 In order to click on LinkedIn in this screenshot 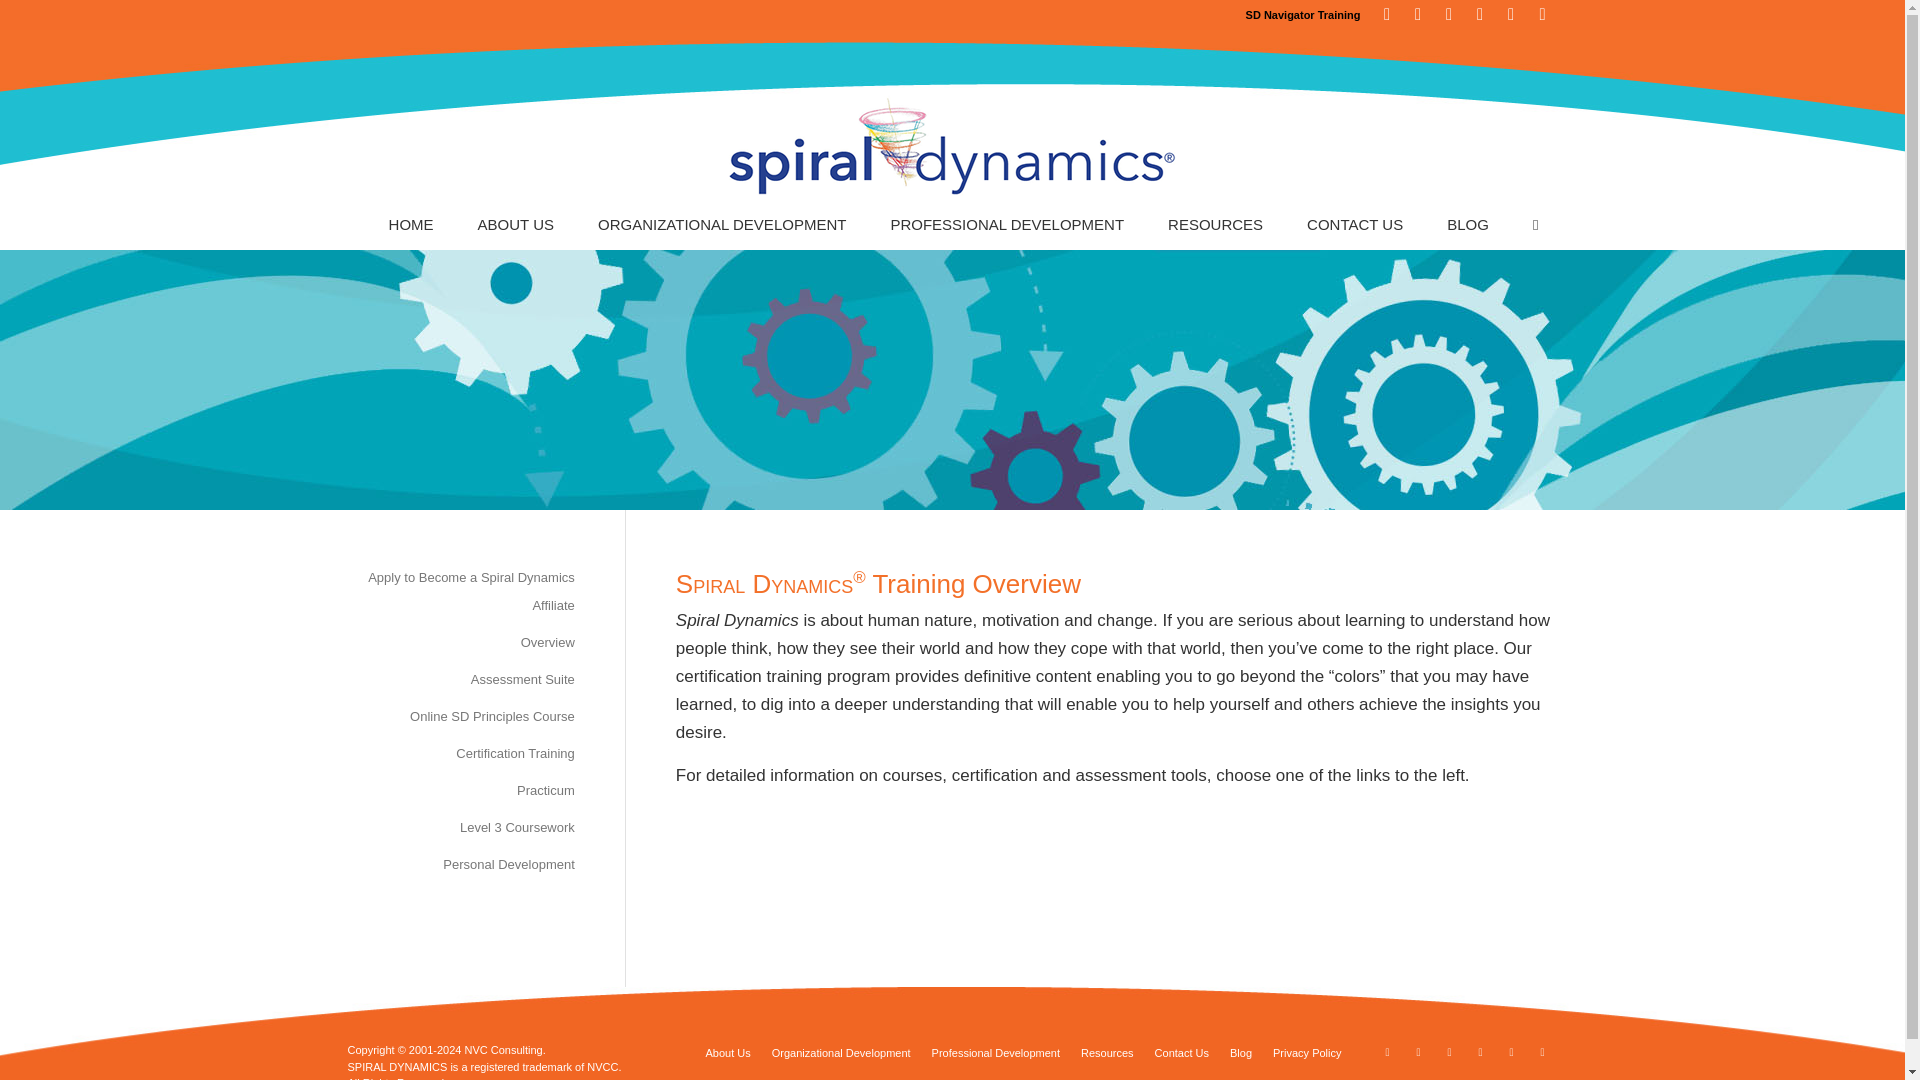, I will do `click(1480, 1052)`.